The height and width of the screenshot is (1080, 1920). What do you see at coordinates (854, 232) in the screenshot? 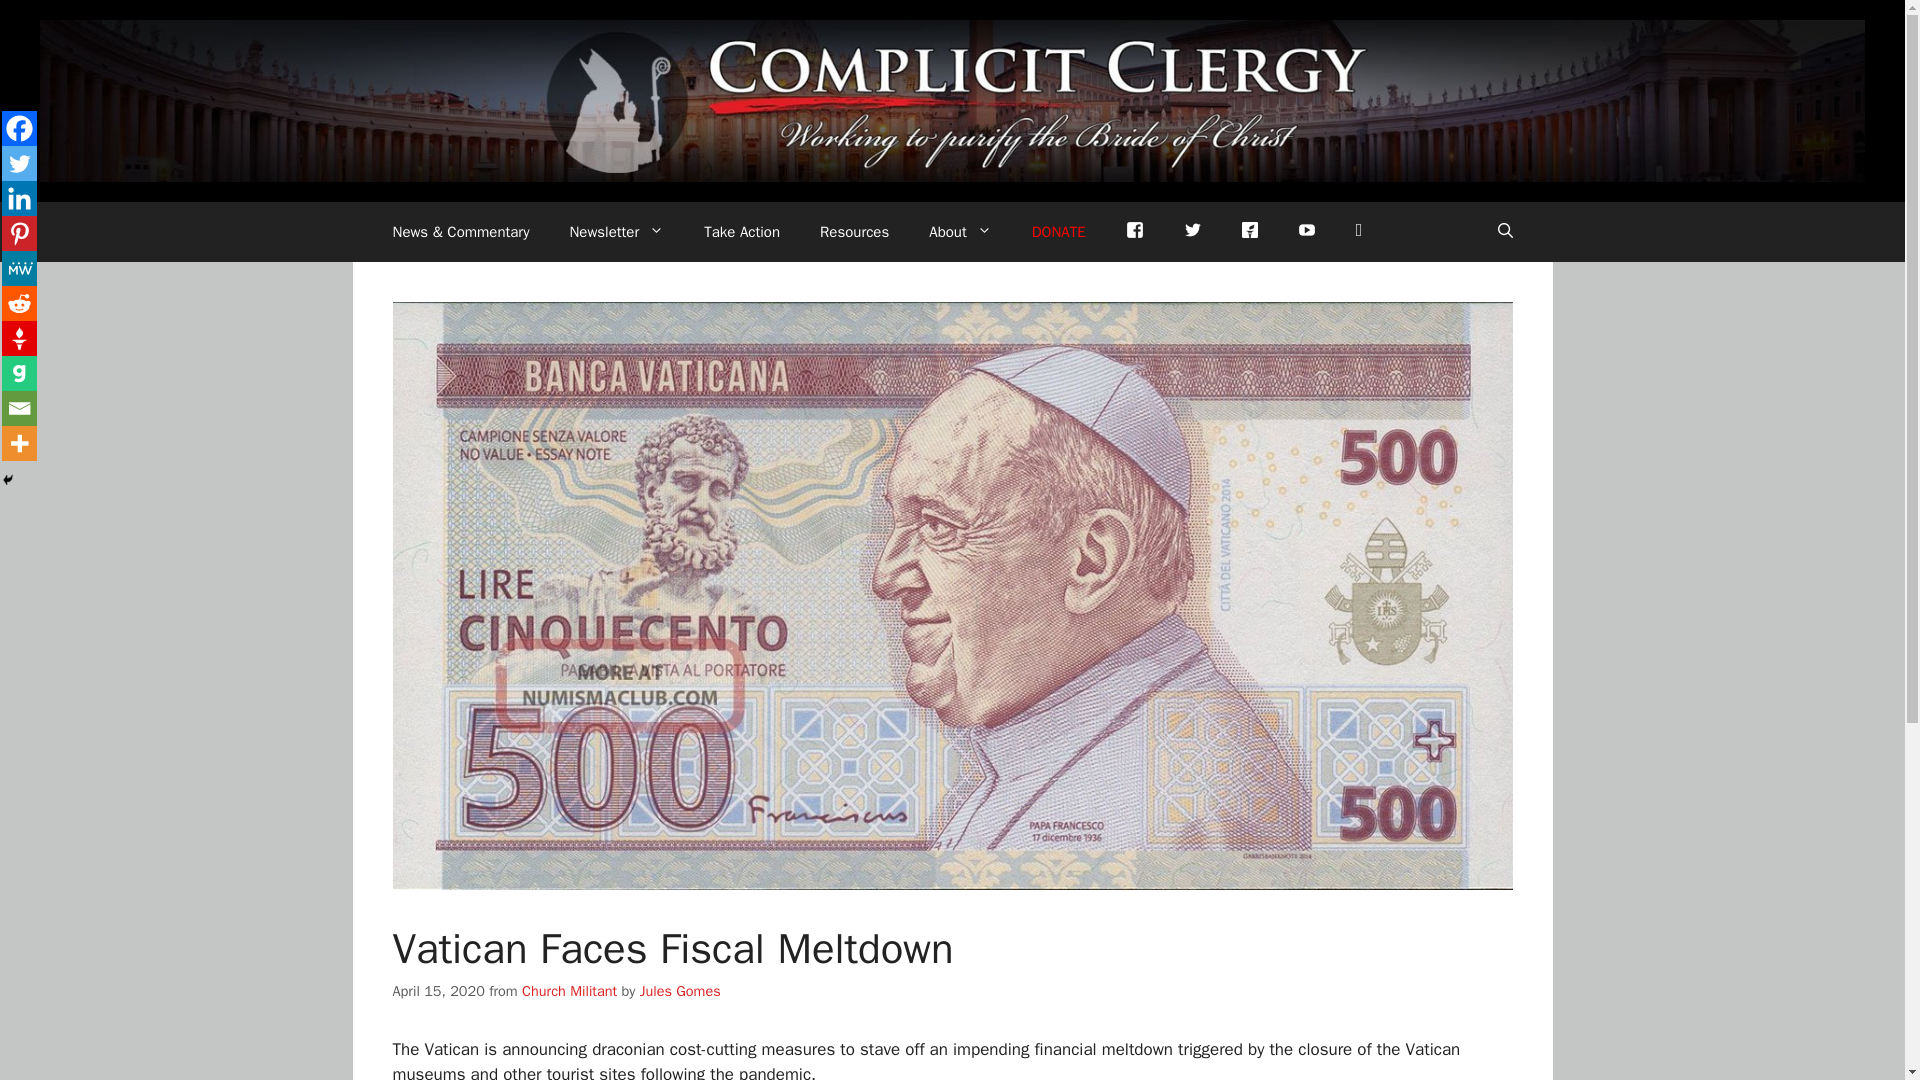
I see `Resources` at bounding box center [854, 232].